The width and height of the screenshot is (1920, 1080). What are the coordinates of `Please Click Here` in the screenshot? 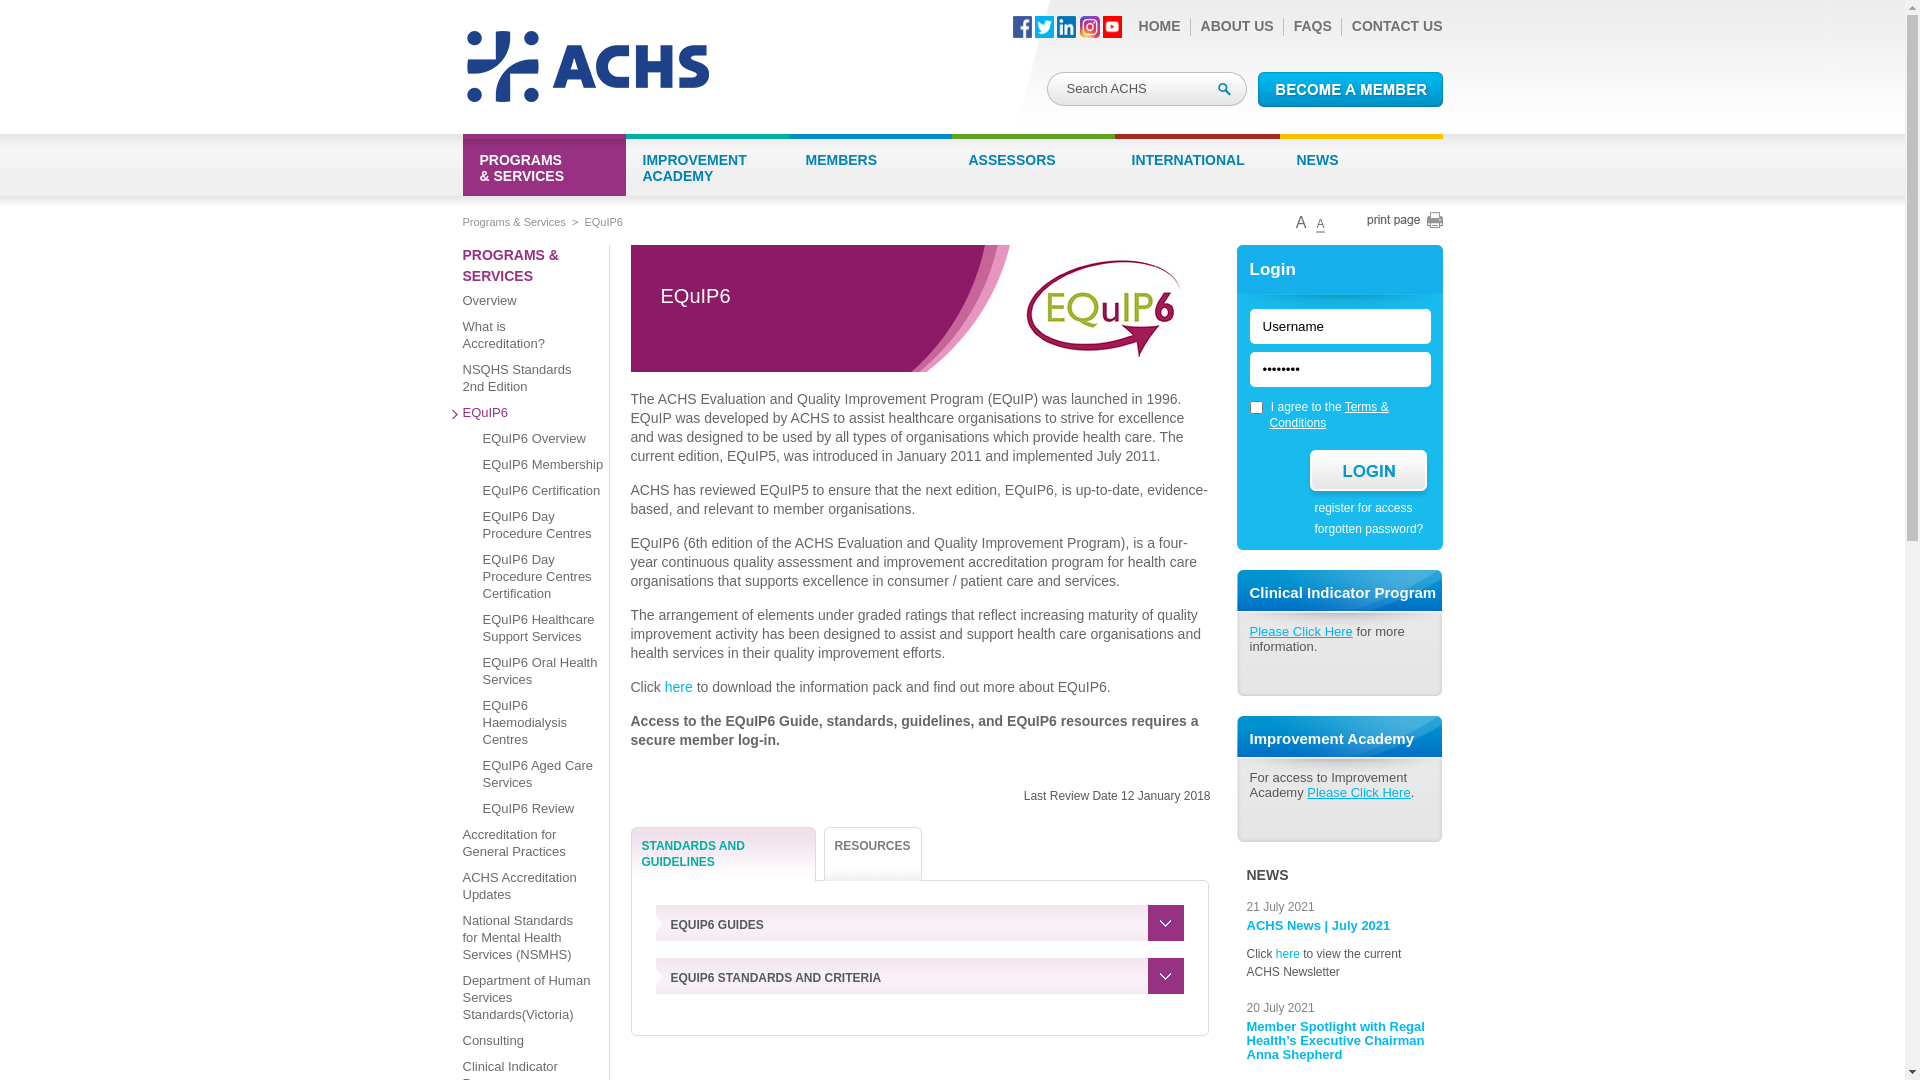 It's located at (1358, 792).